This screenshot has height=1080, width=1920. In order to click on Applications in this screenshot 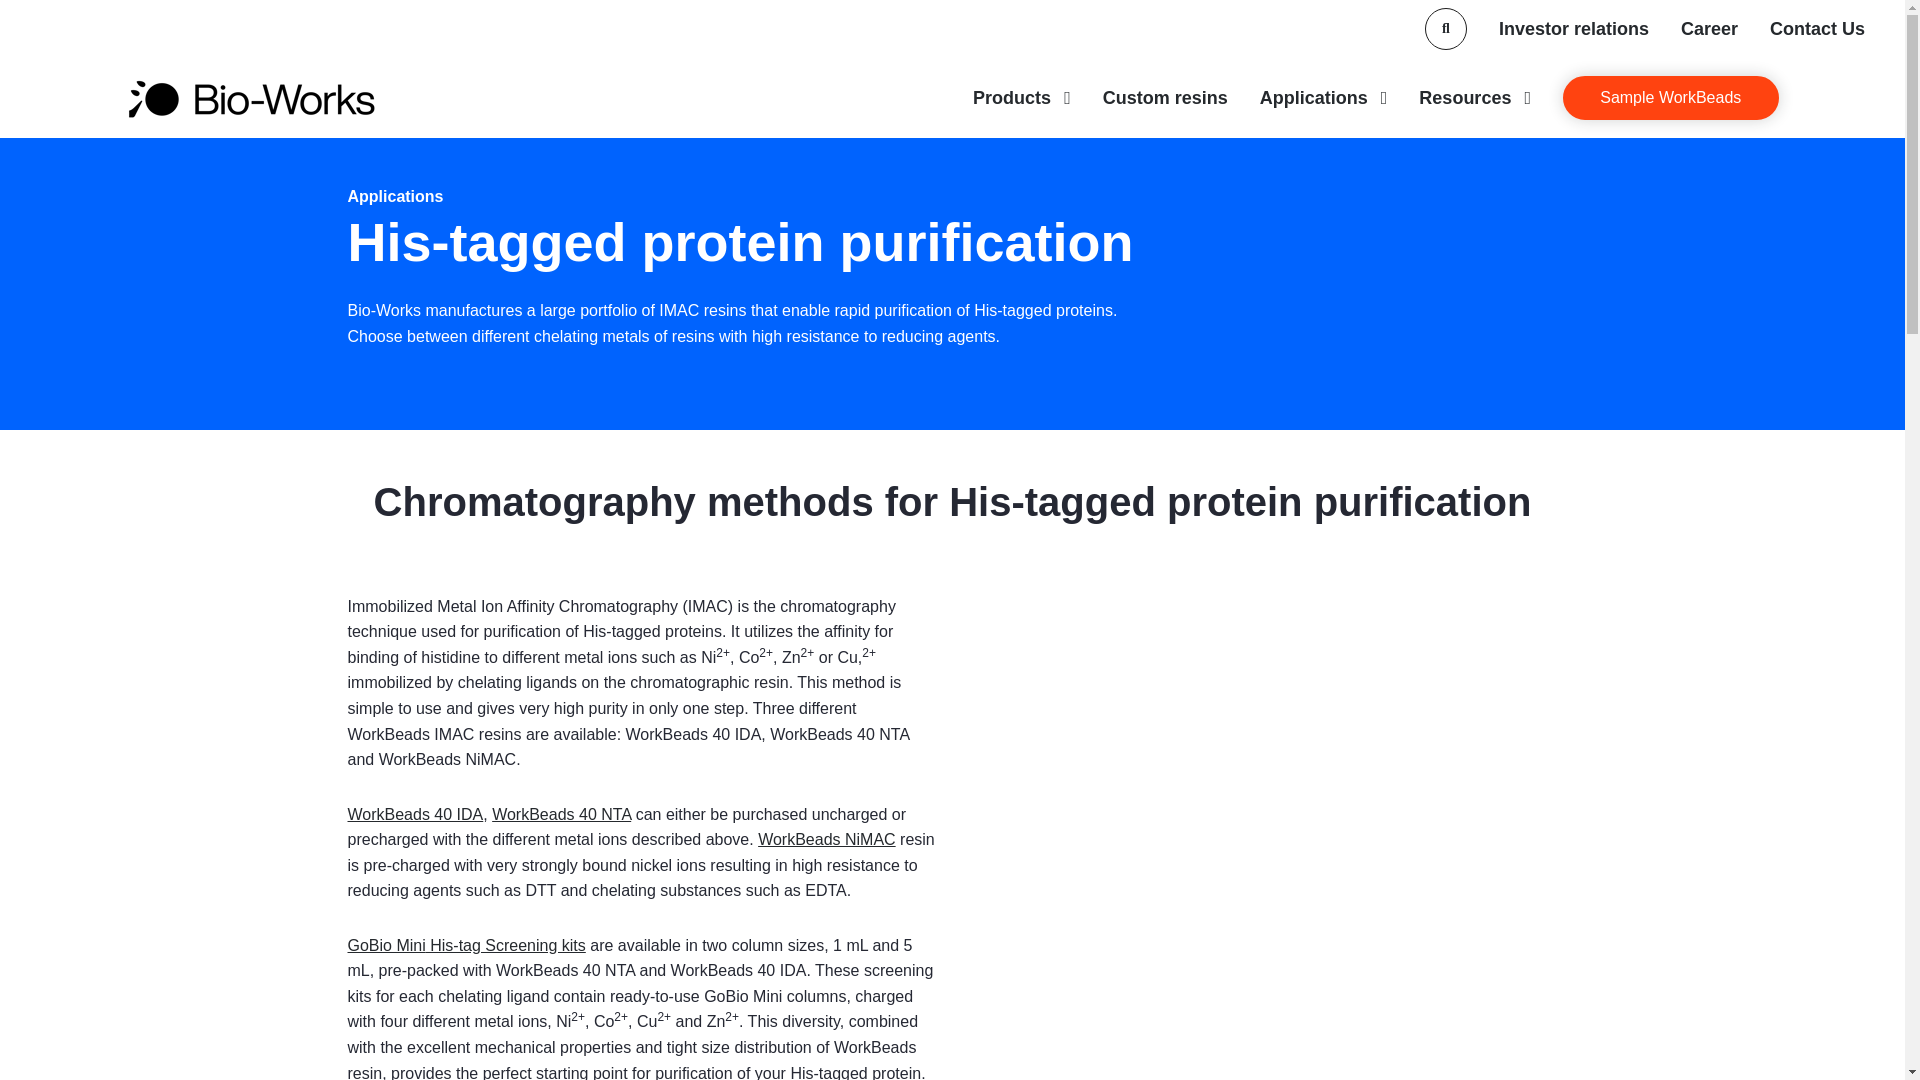, I will do `click(1324, 98)`.